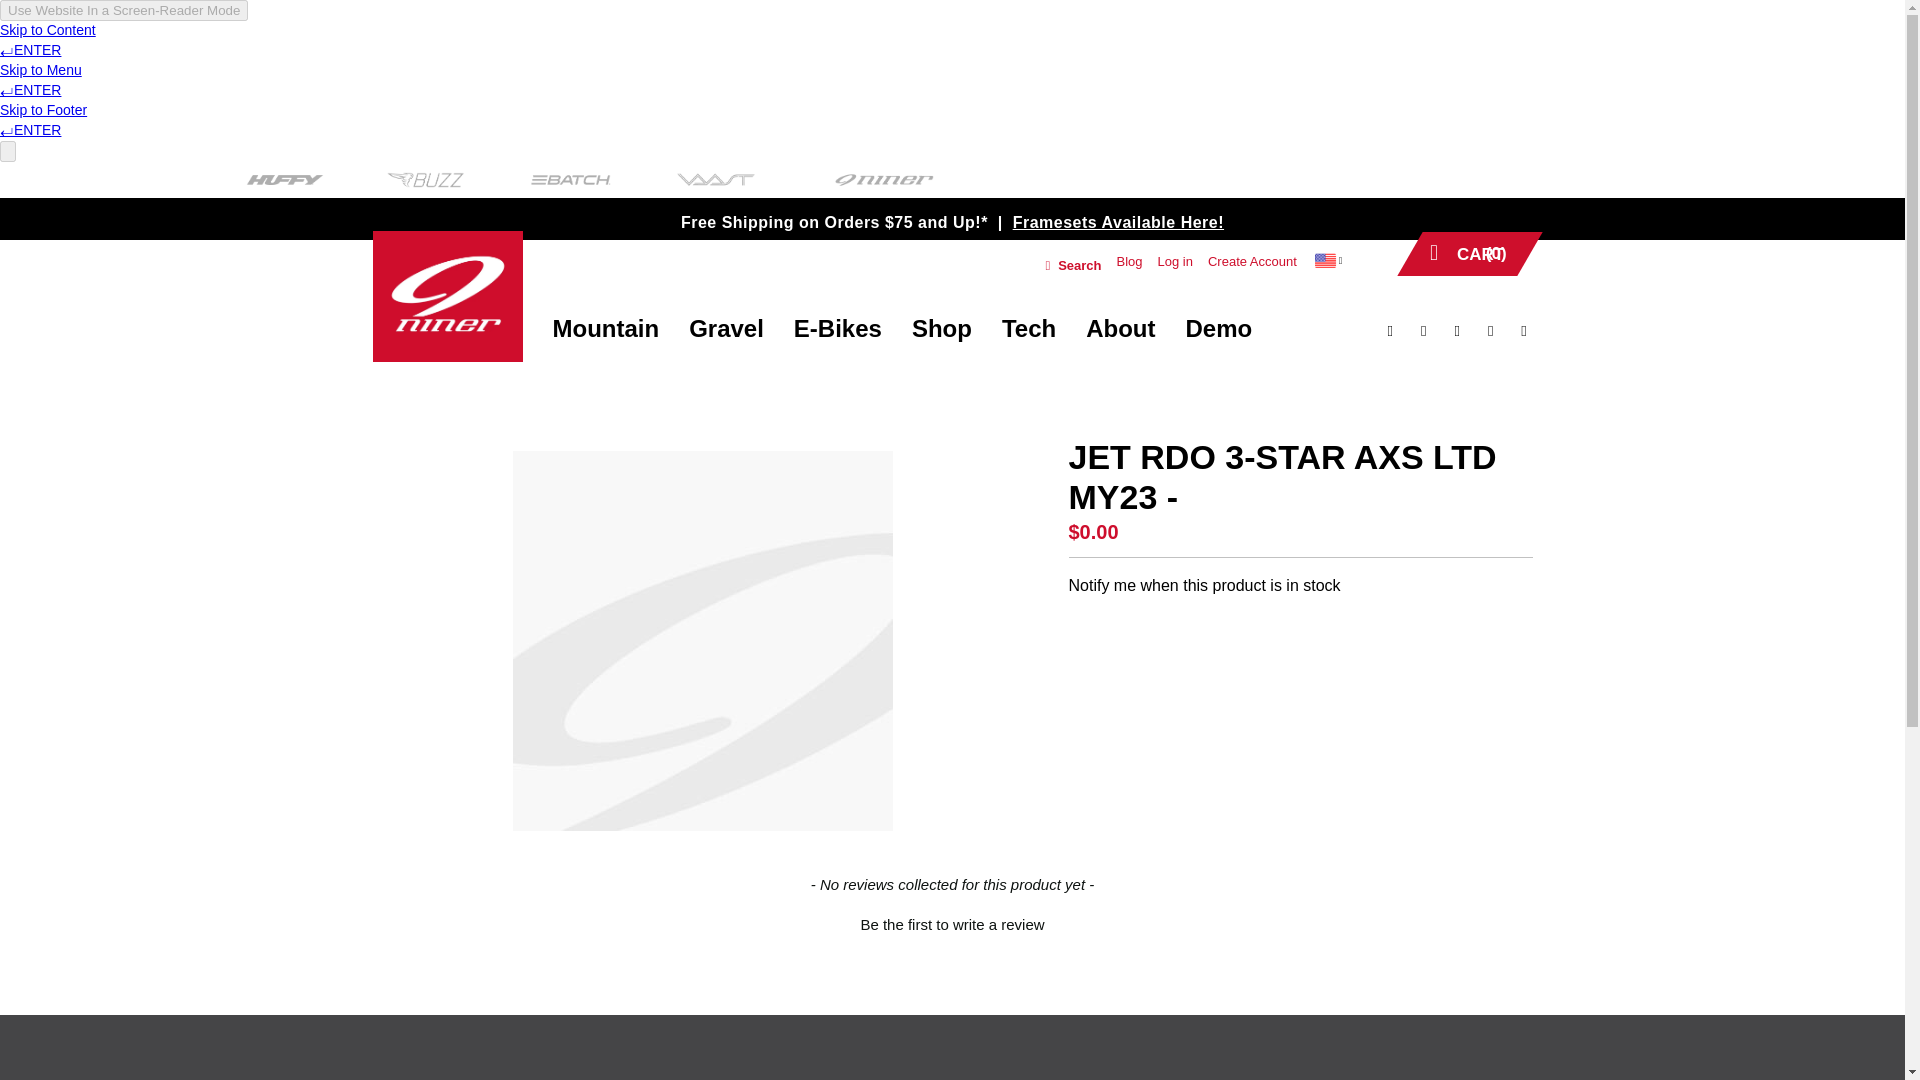 The width and height of the screenshot is (1920, 1080). What do you see at coordinates (604, 328) in the screenshot?
I see `Mountain` at bounding box center [604, 328].